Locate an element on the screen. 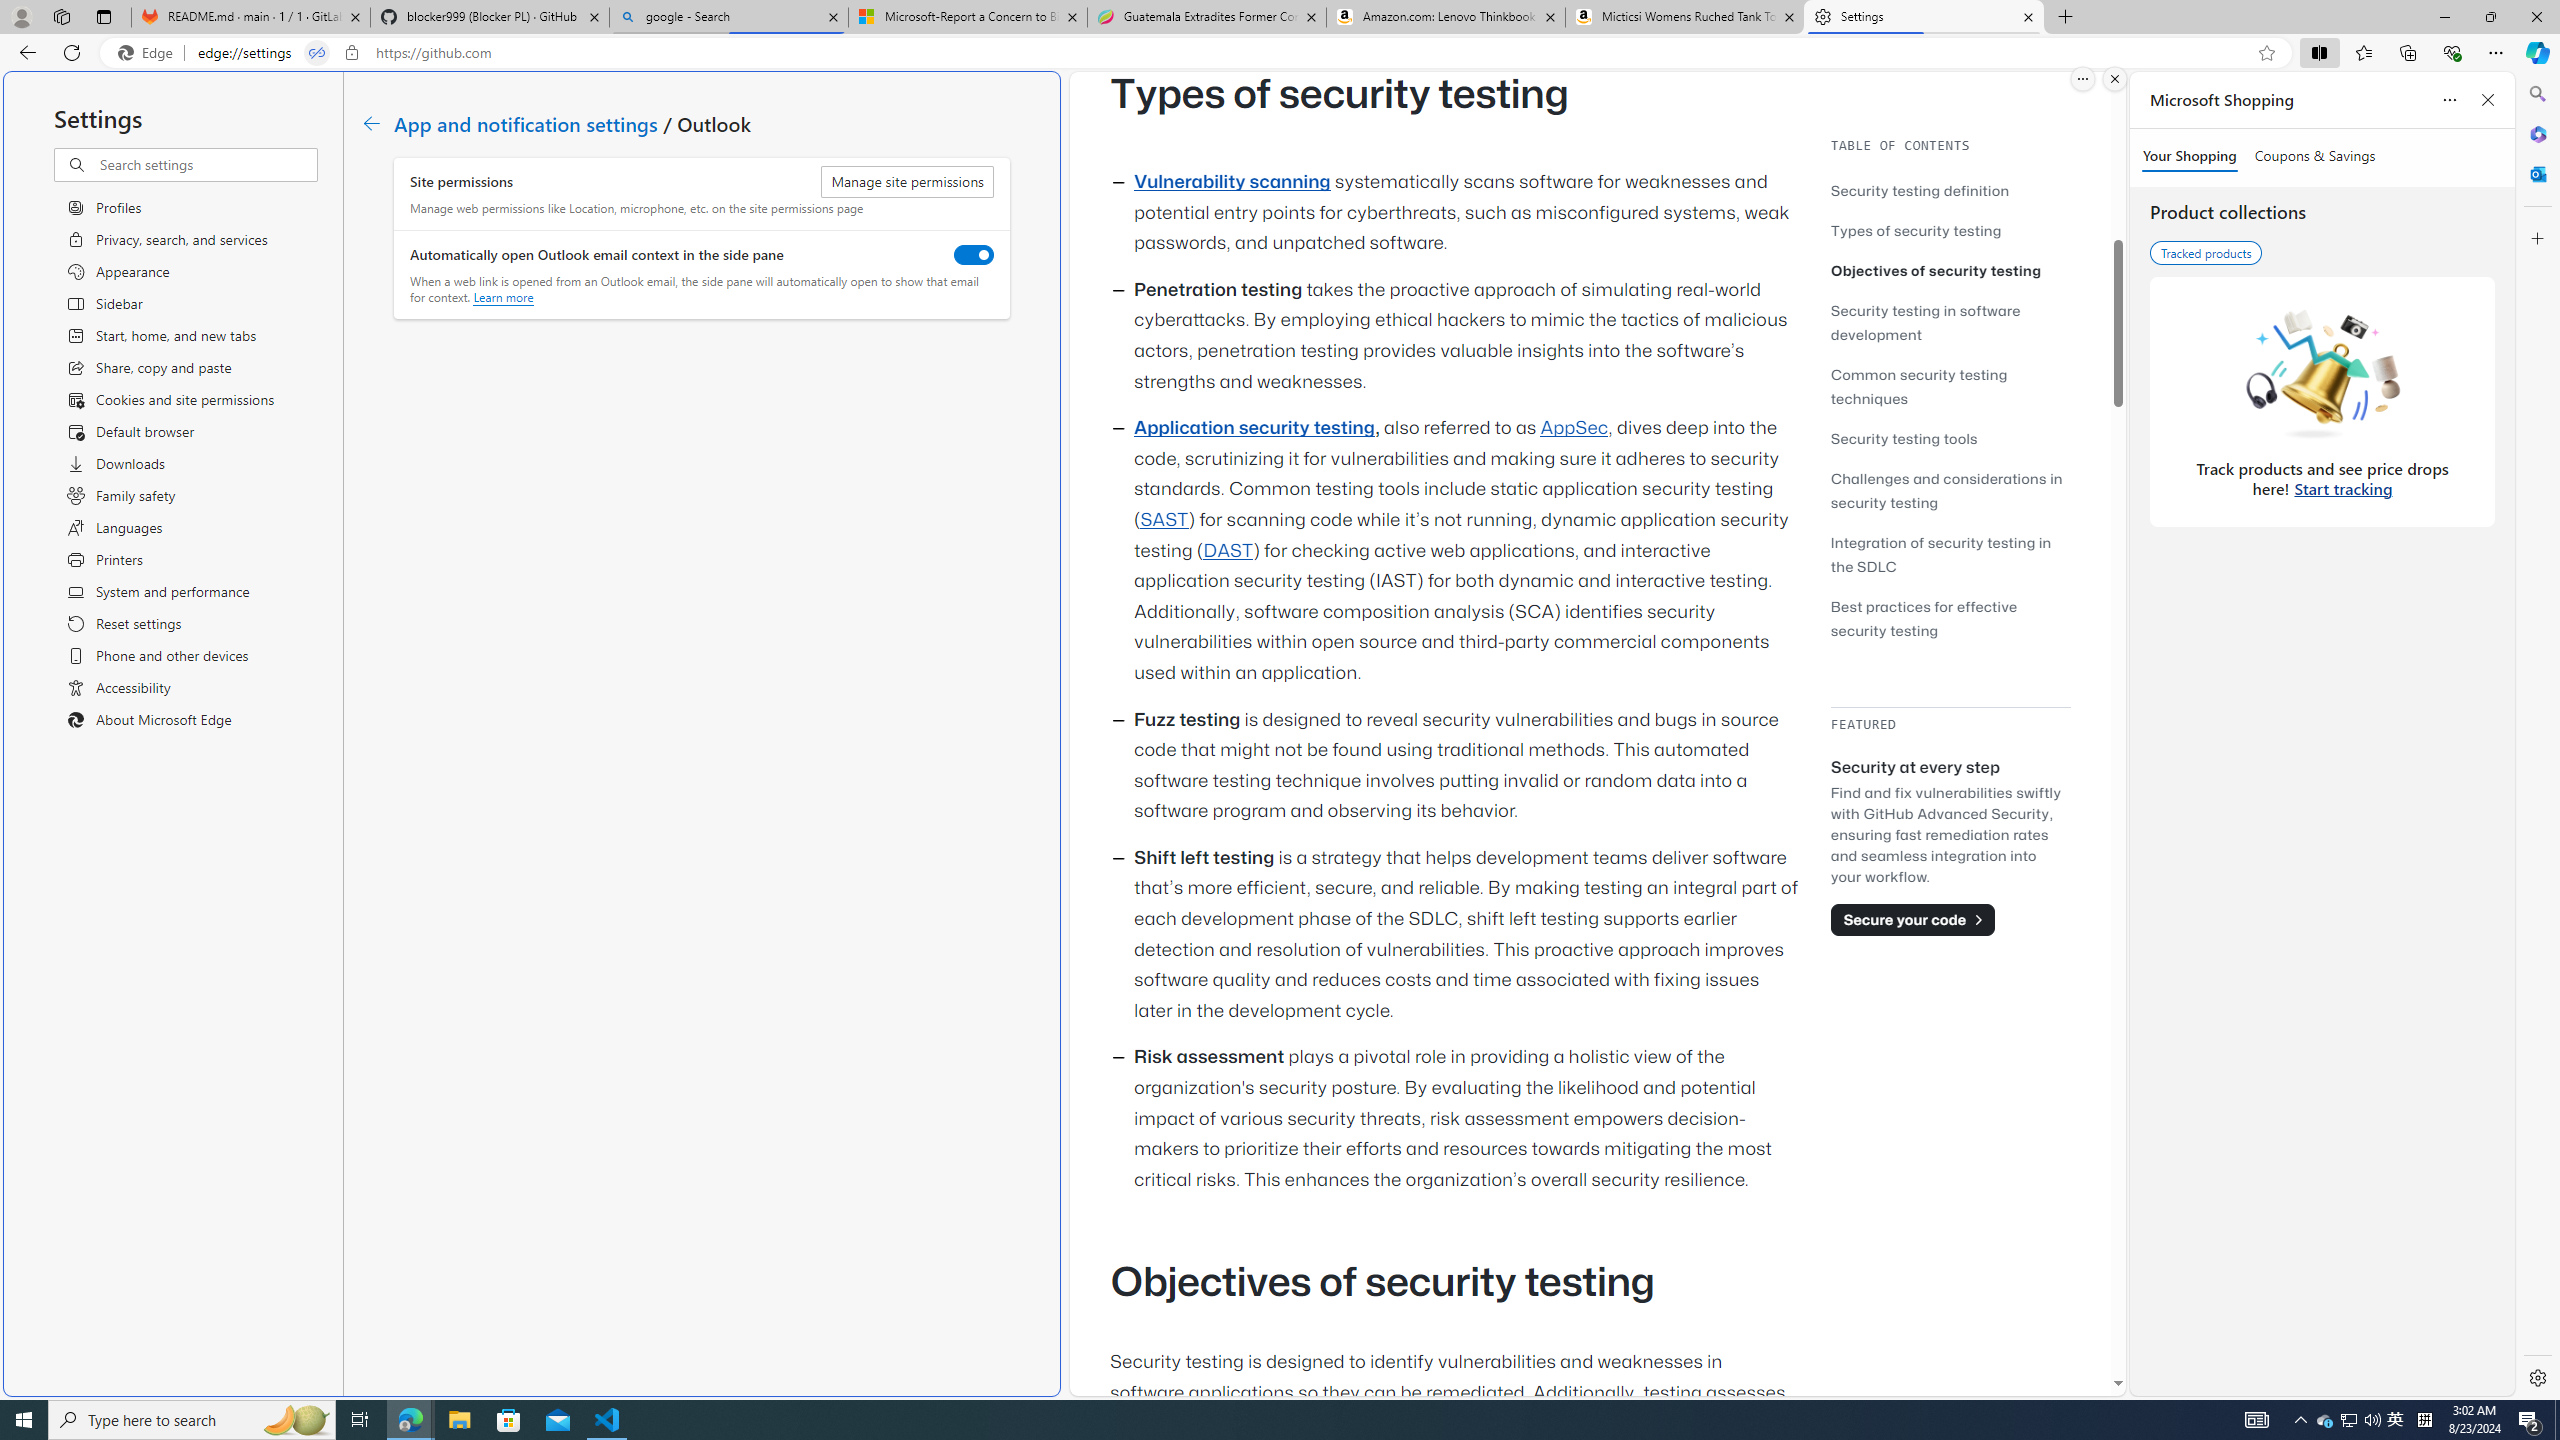 Image resolution: width=2560 pixels, height=1440 pixels. Vulnerability scanning is located at coordinates (1232, 182).